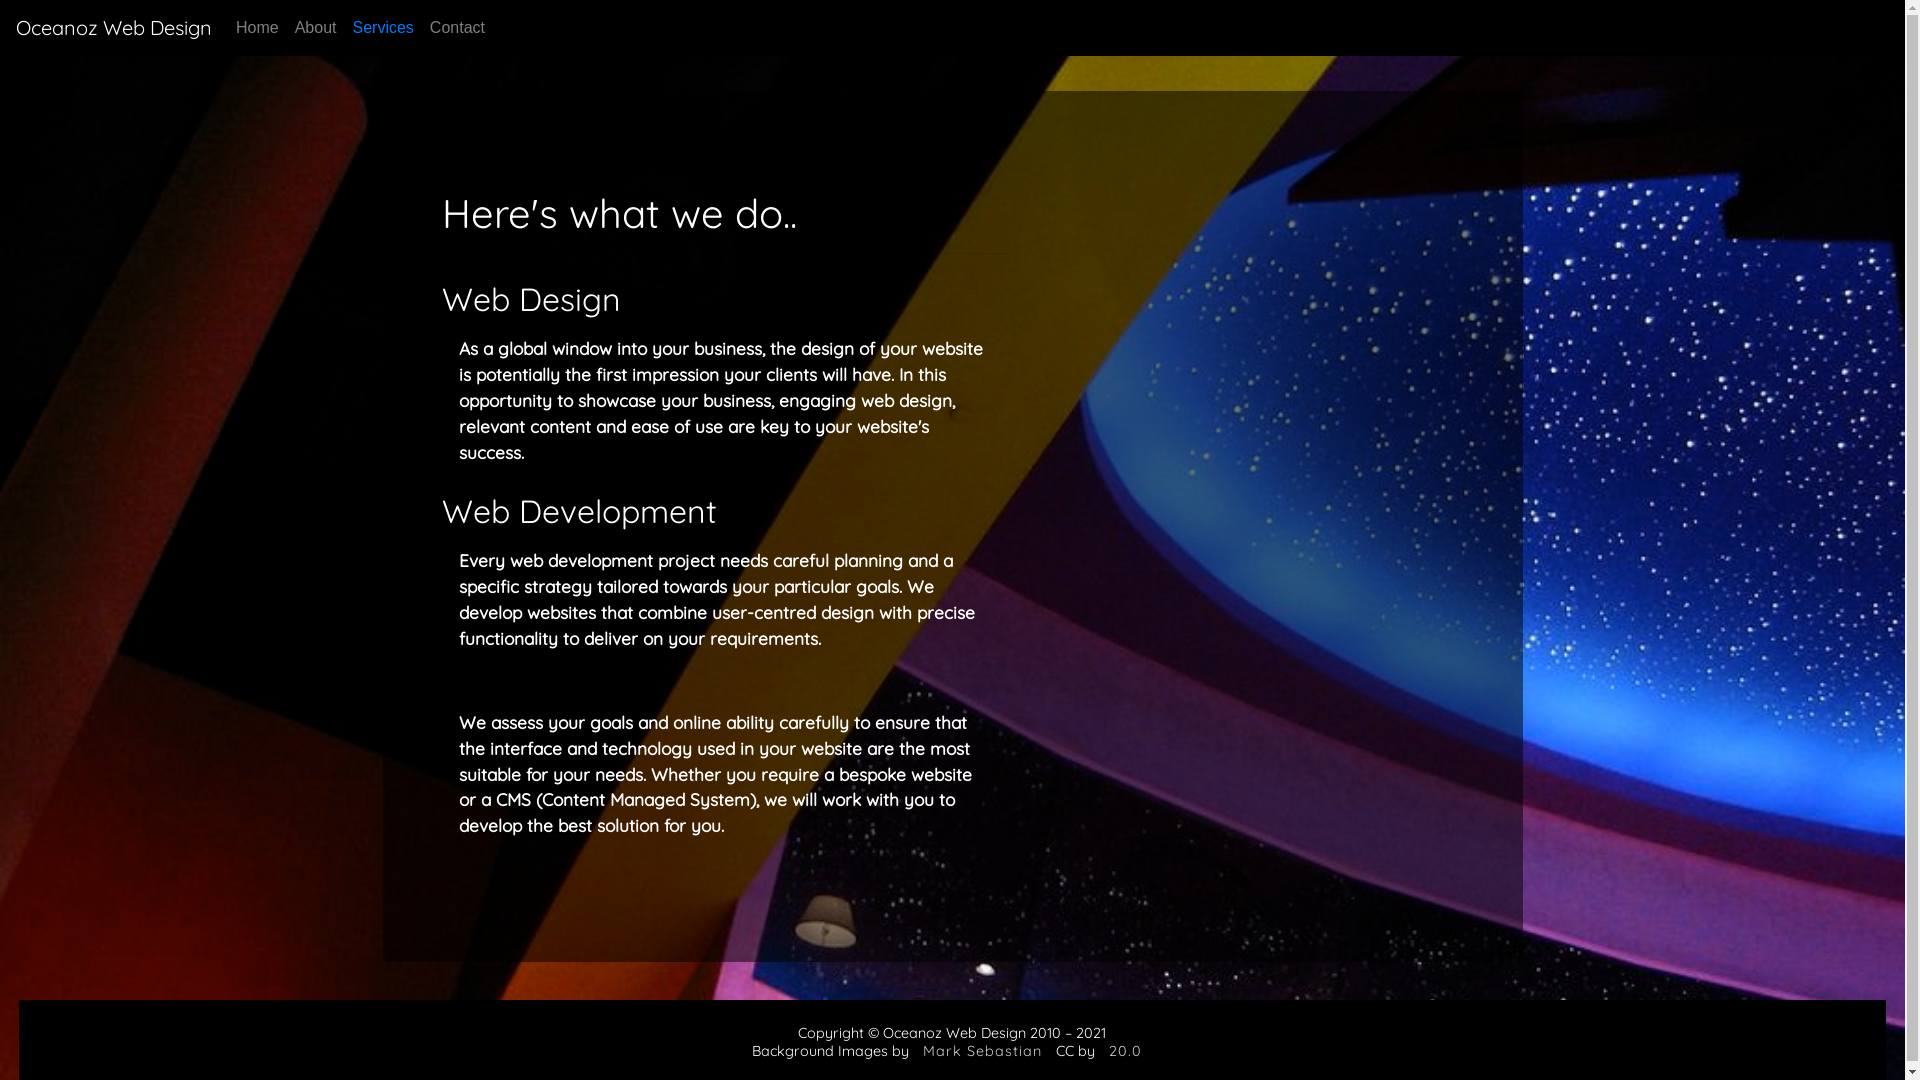 Image resolution: width=1920 pixels, height=1080 pixels. Describe the element at coordinates (982, 1051) in the screenshot. I see `Mark Sebastian` at that location.